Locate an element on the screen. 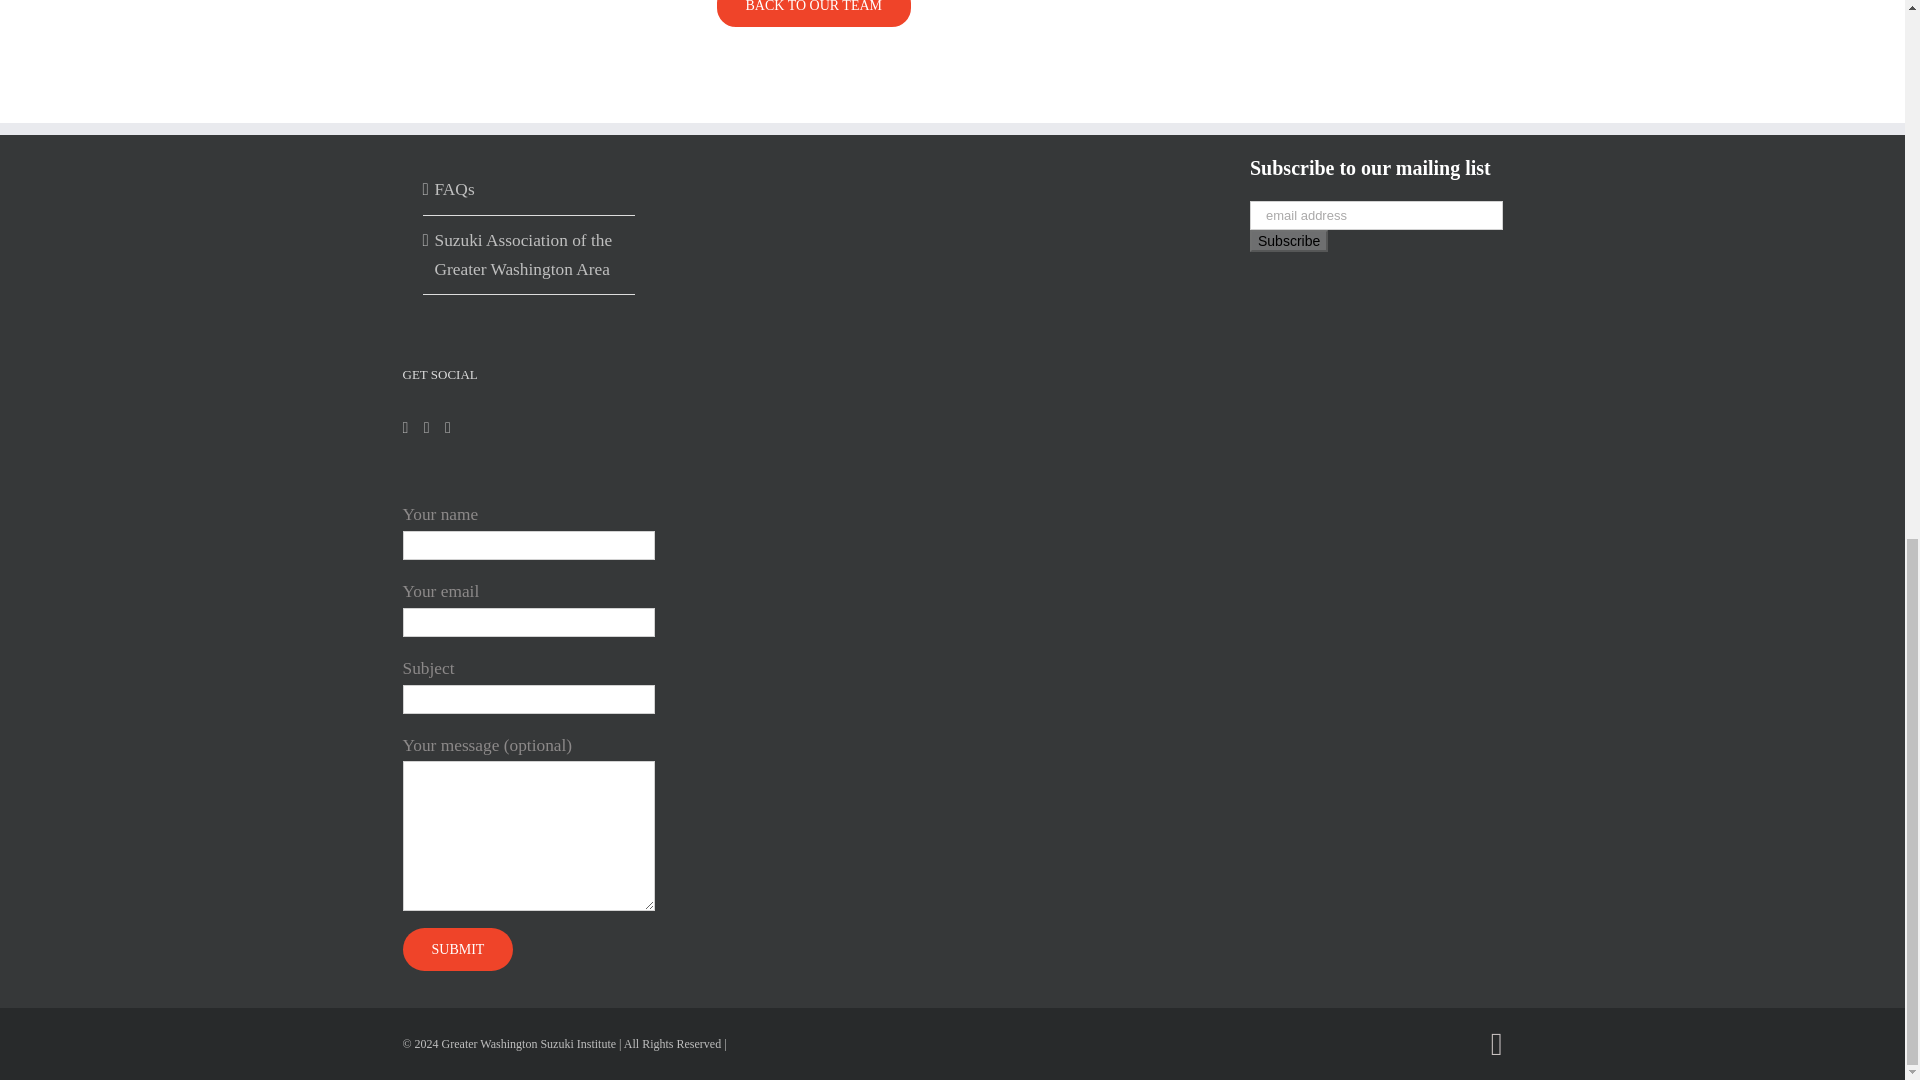 This screenshot has height=1080, width=1920. Submit is located at coordinates (456, 948).